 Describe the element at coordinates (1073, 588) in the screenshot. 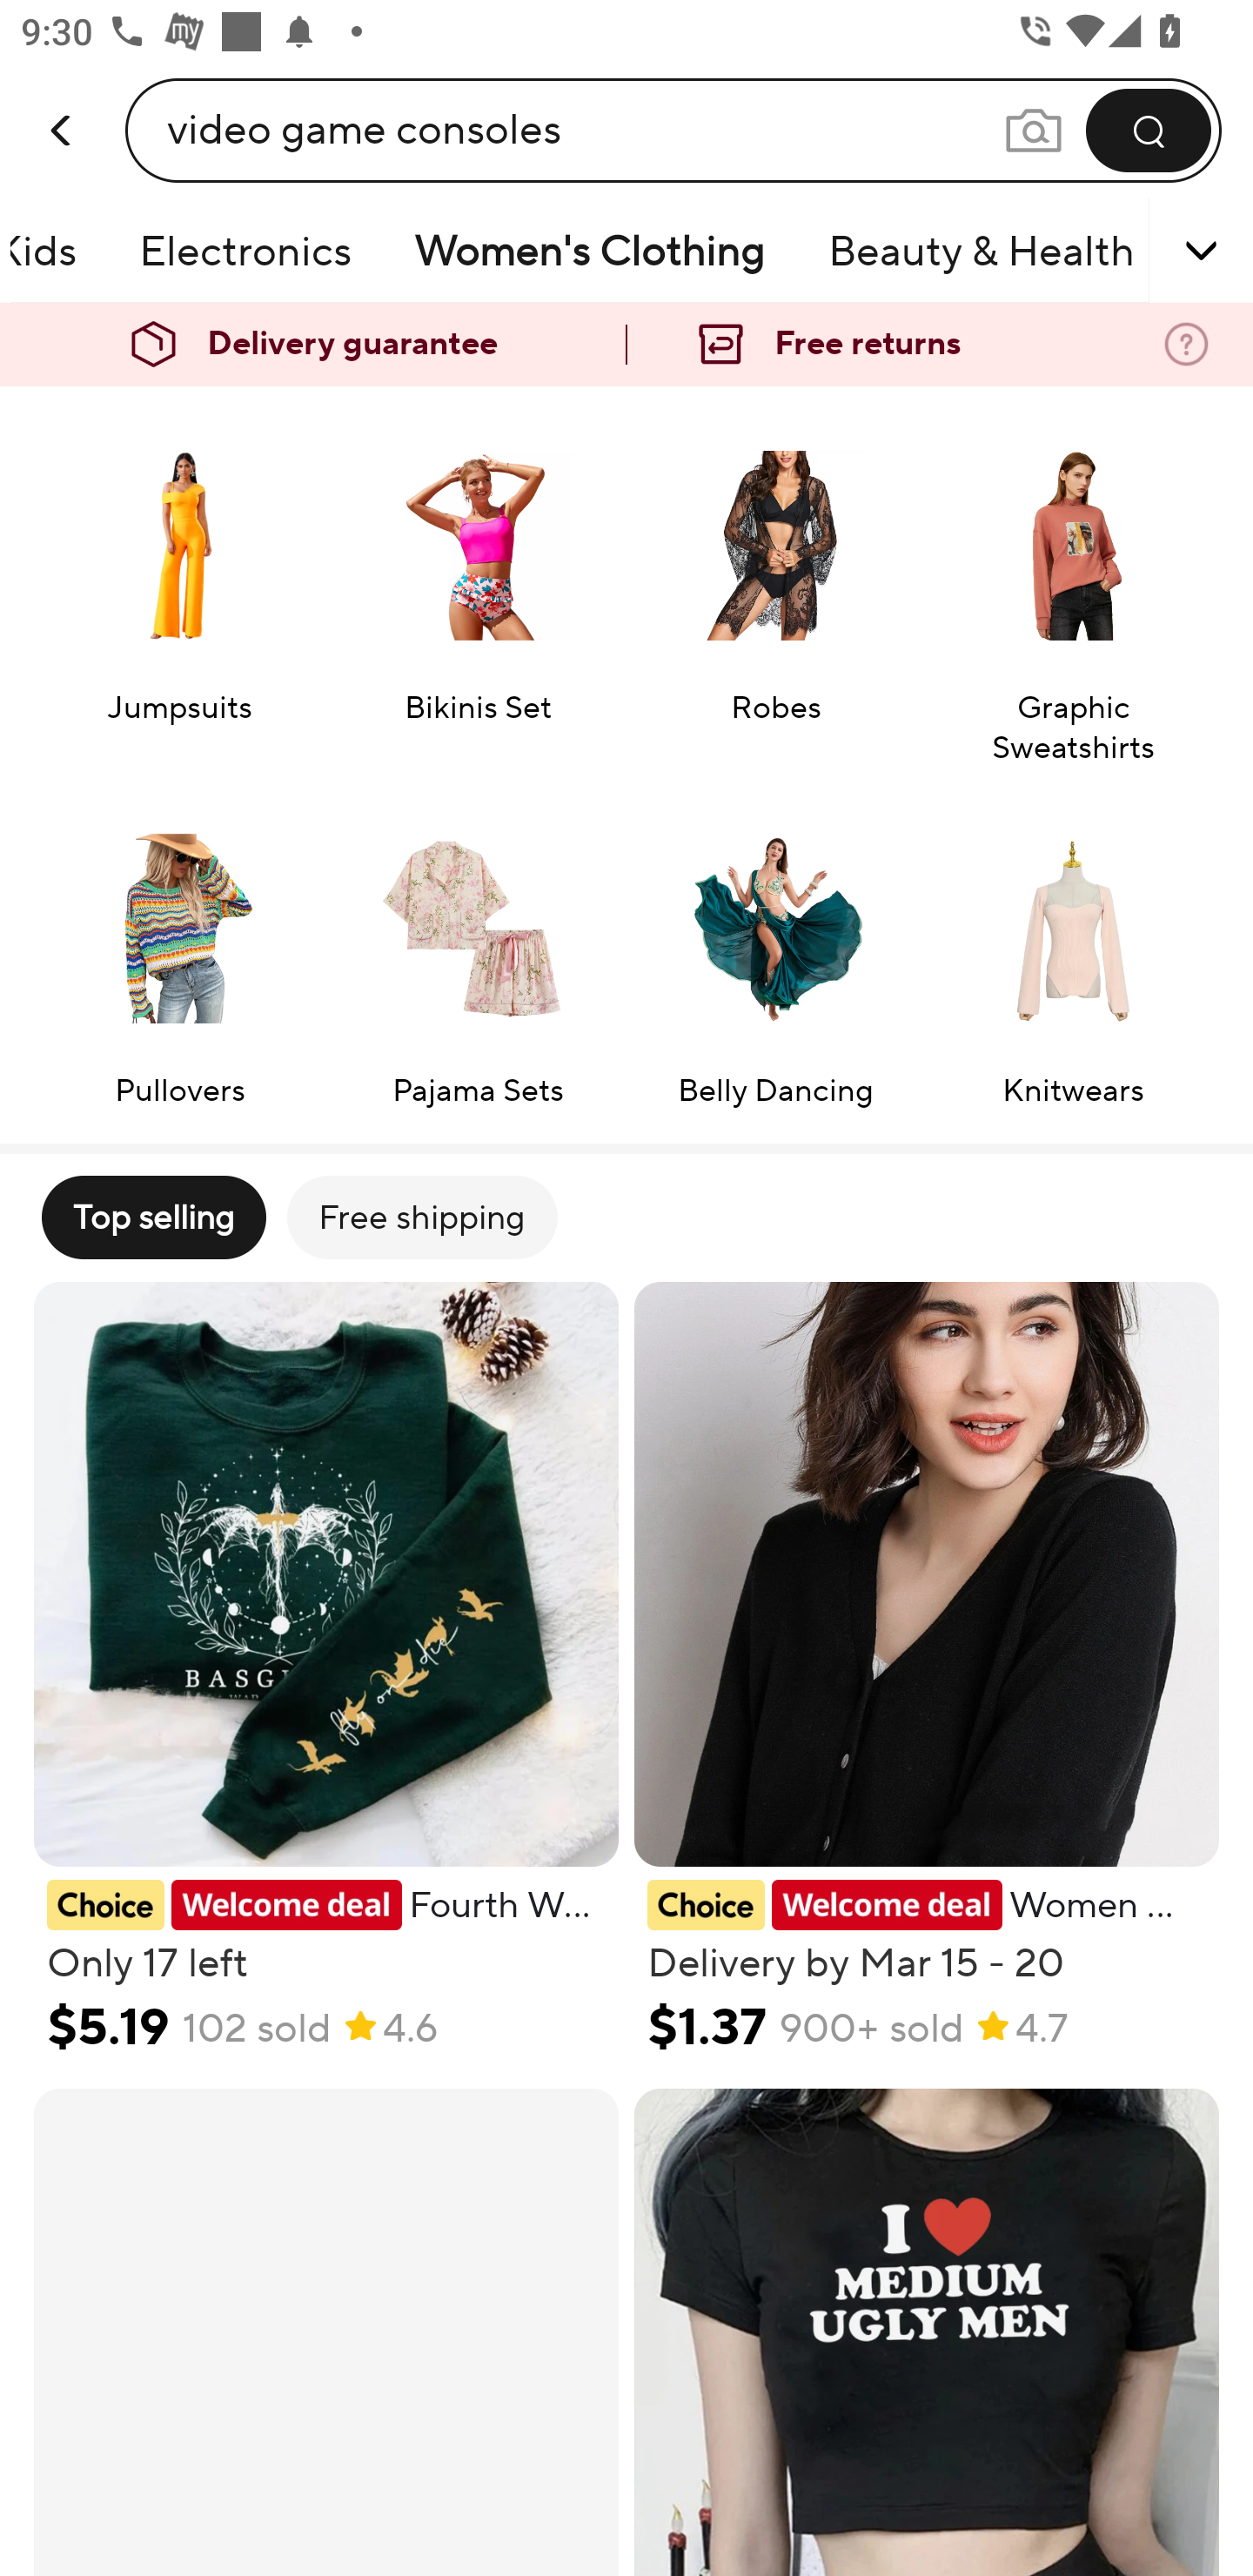

I see `Graphic Sweatshirts` at that location.